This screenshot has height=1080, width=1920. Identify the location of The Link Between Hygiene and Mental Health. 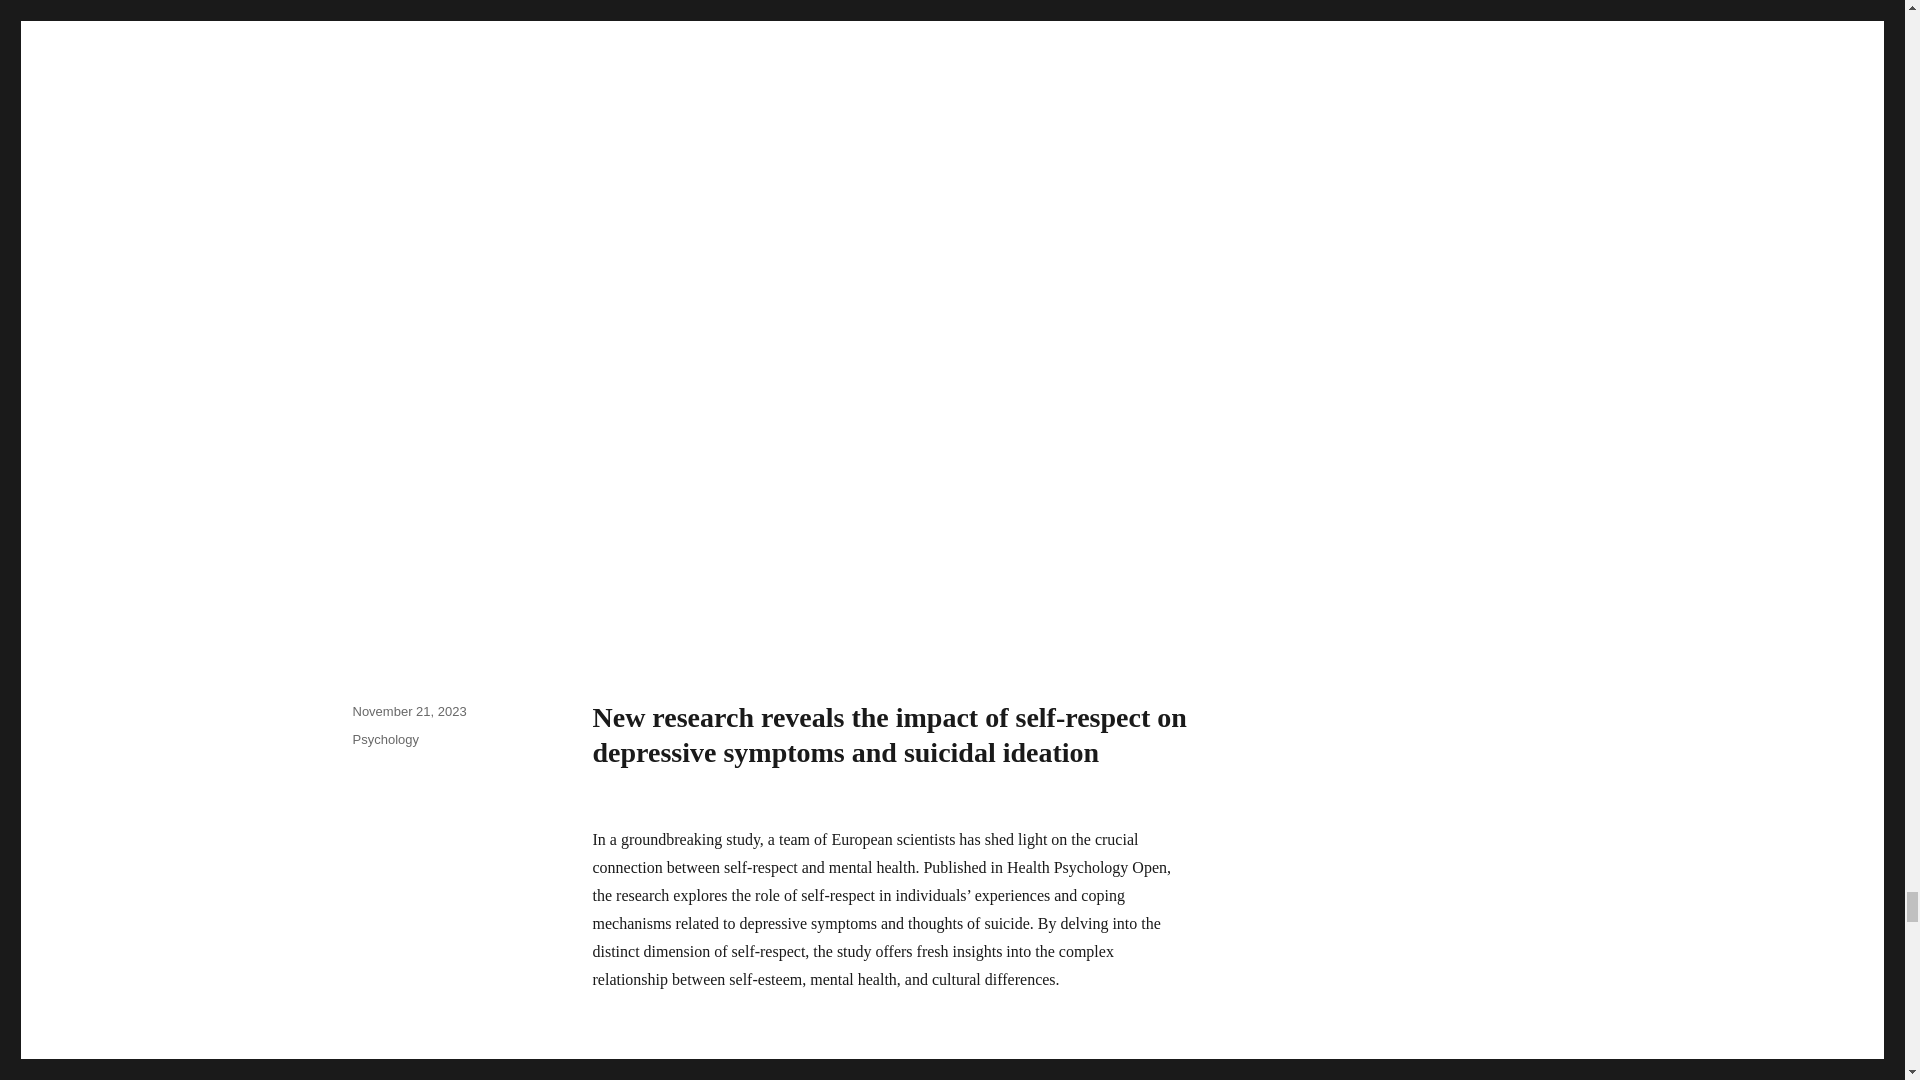
(892, 1050).